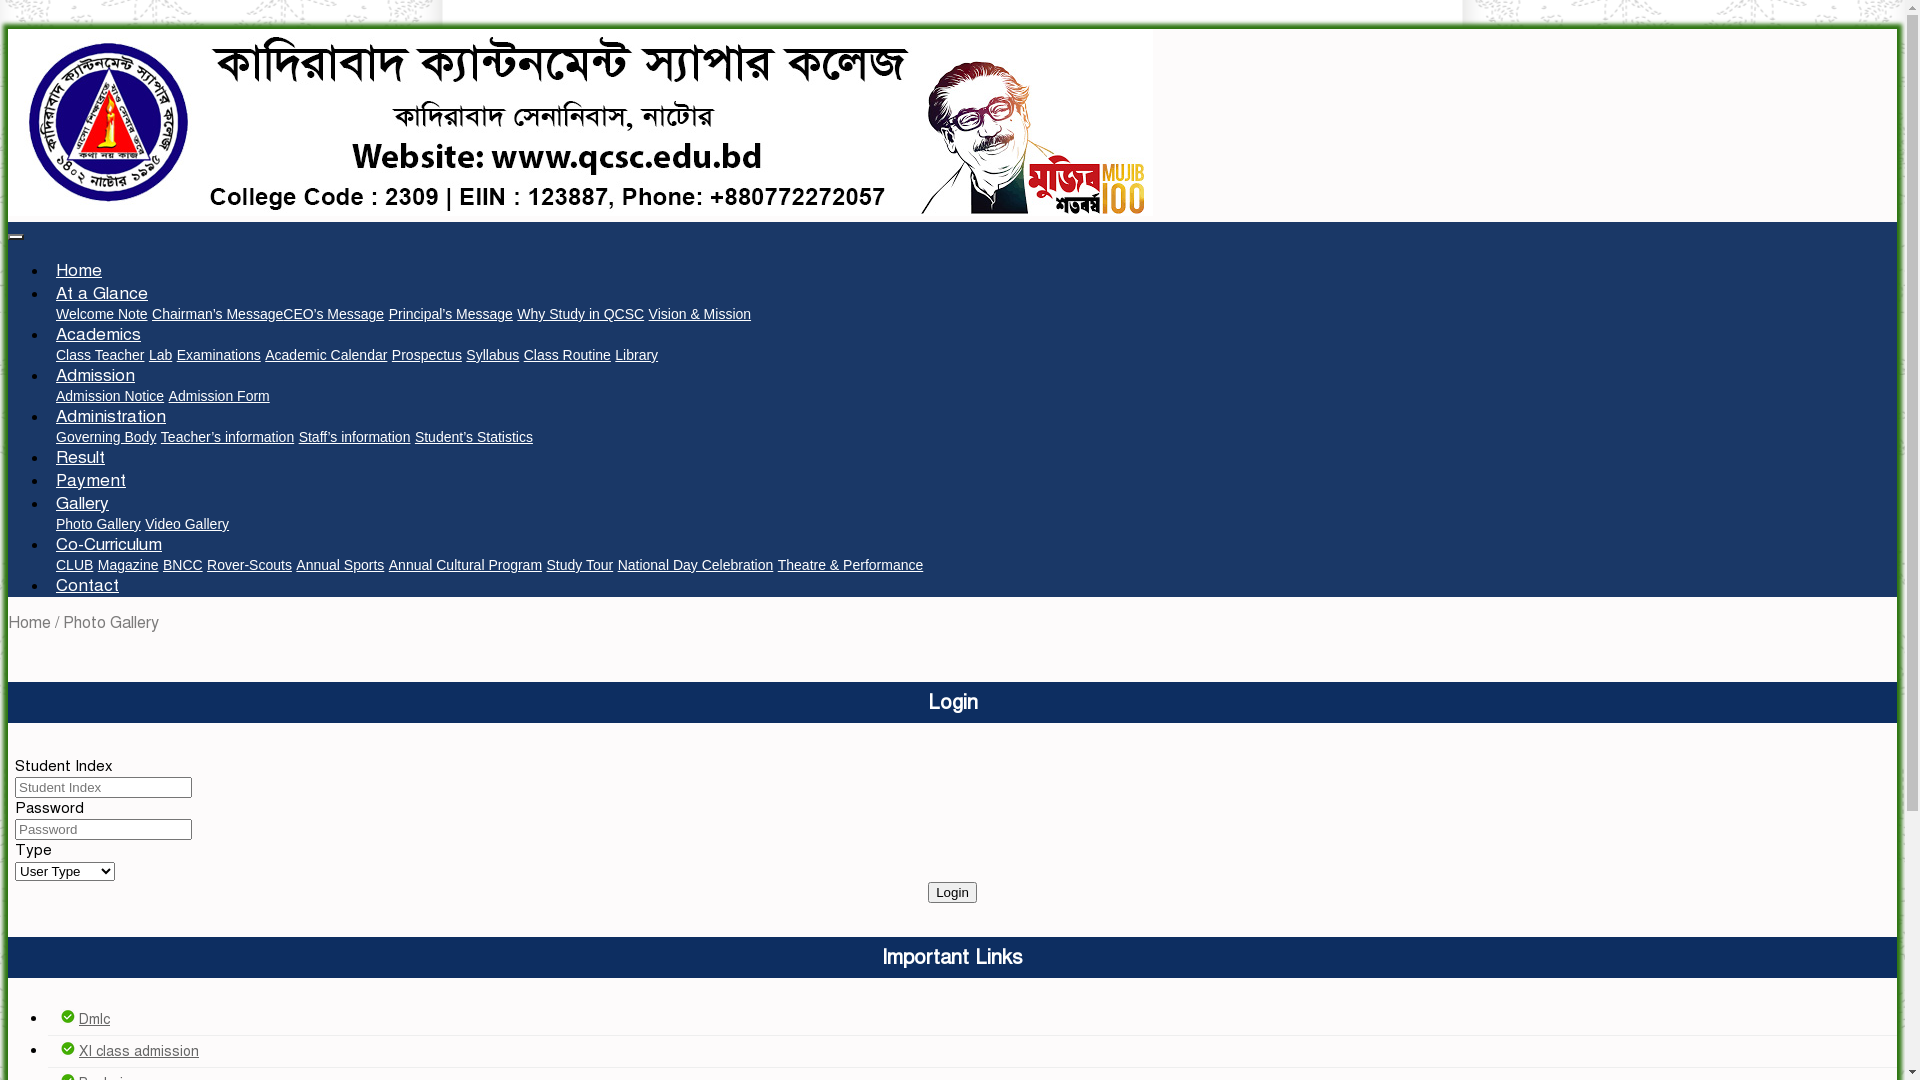  What do you see at coordinates (111, 416) in the screenshot?
I see `Administration` at bounding box center [111, 416].